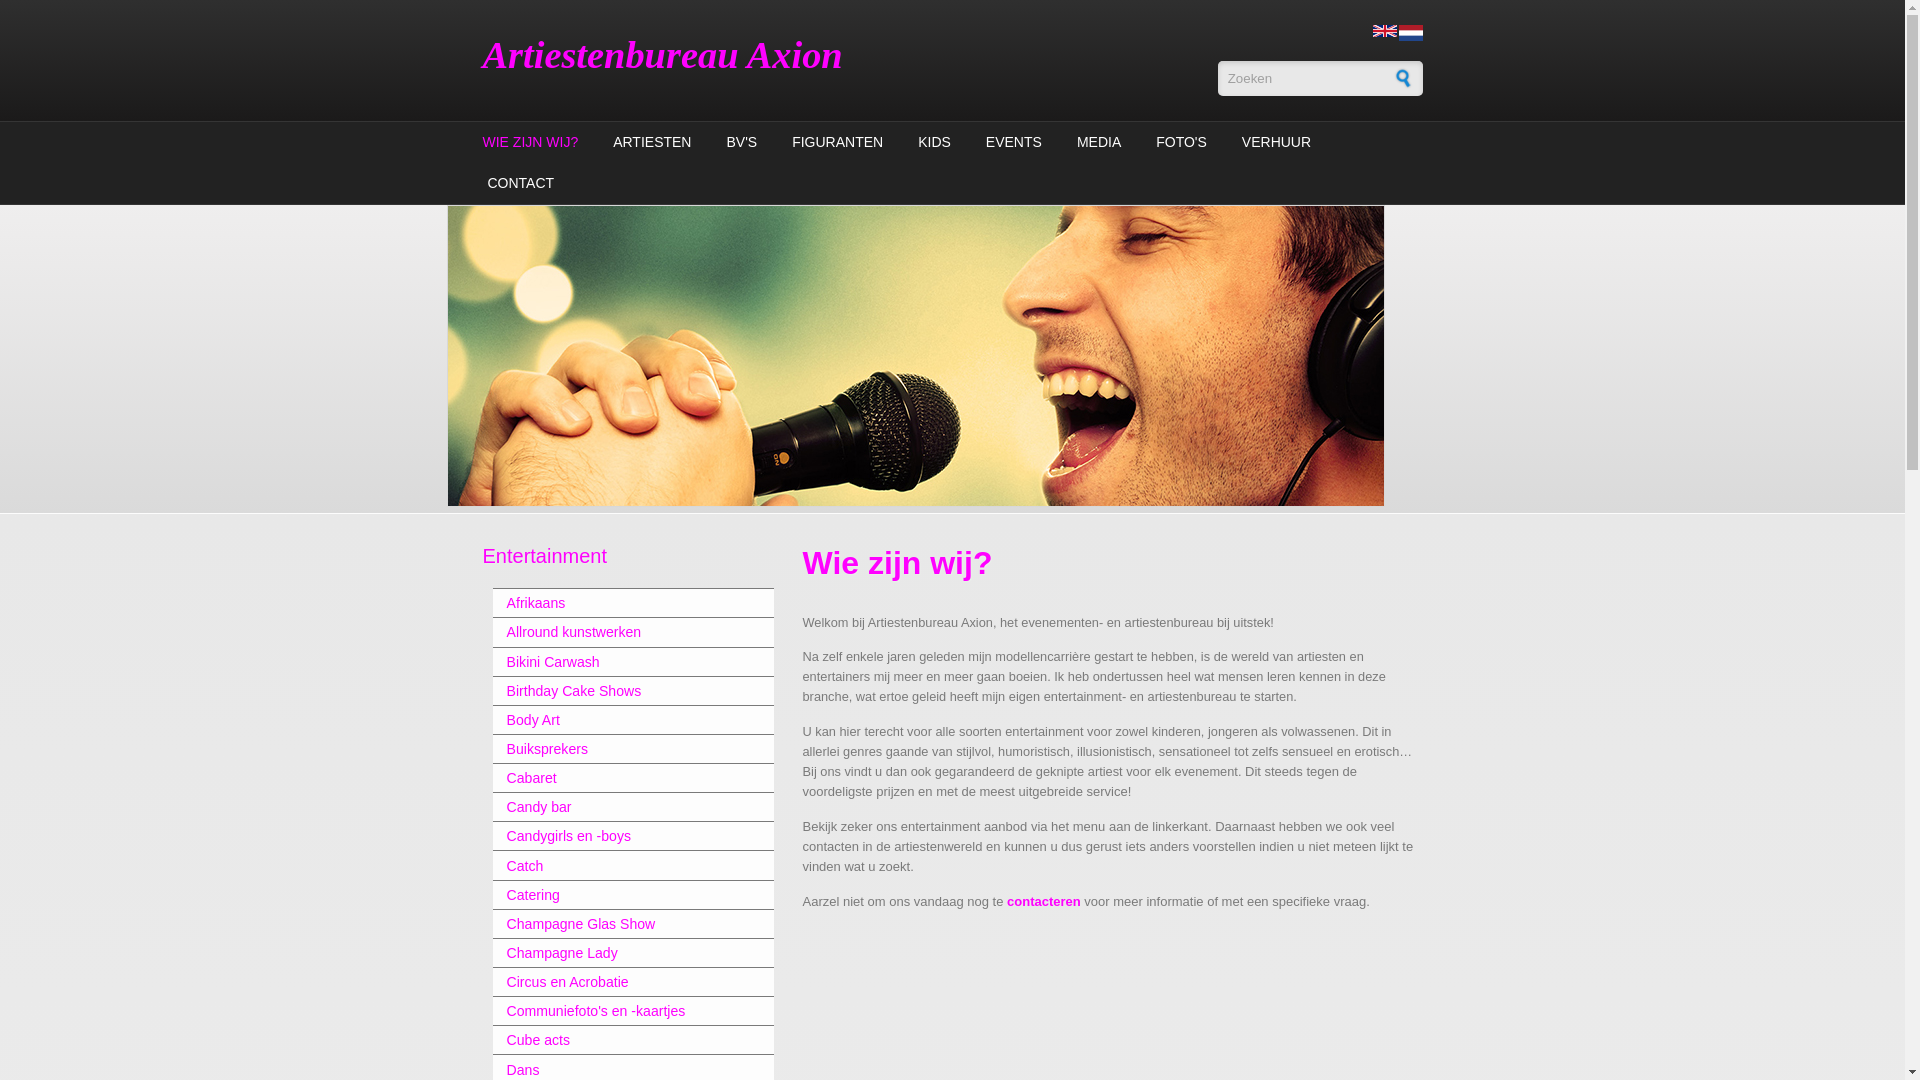 The height and width of the screenshot is (1080, 1920). Describe the element at coordinates (1410, 33) in the screenshot. I see `Nederlands` at that location.